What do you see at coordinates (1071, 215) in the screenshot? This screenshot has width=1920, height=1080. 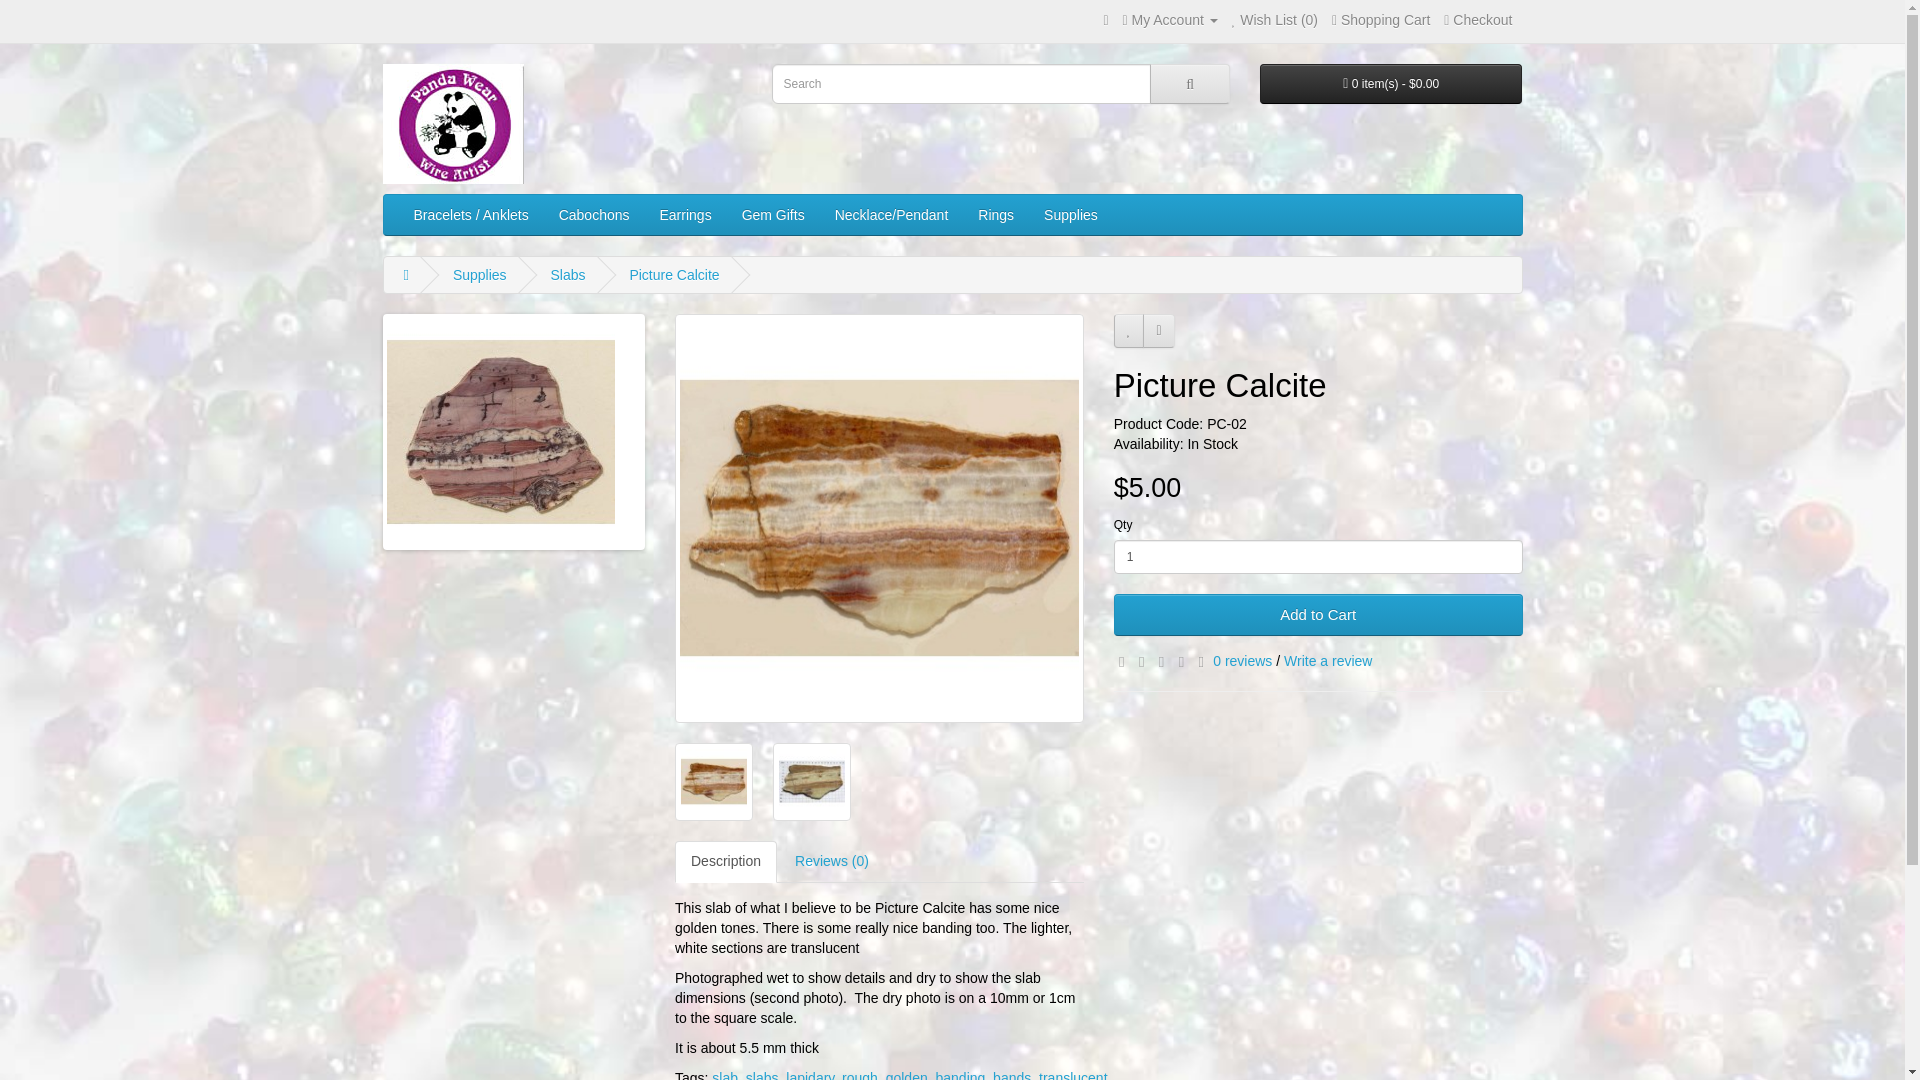 I see `Supplies` at bounding box center [1071, 215].